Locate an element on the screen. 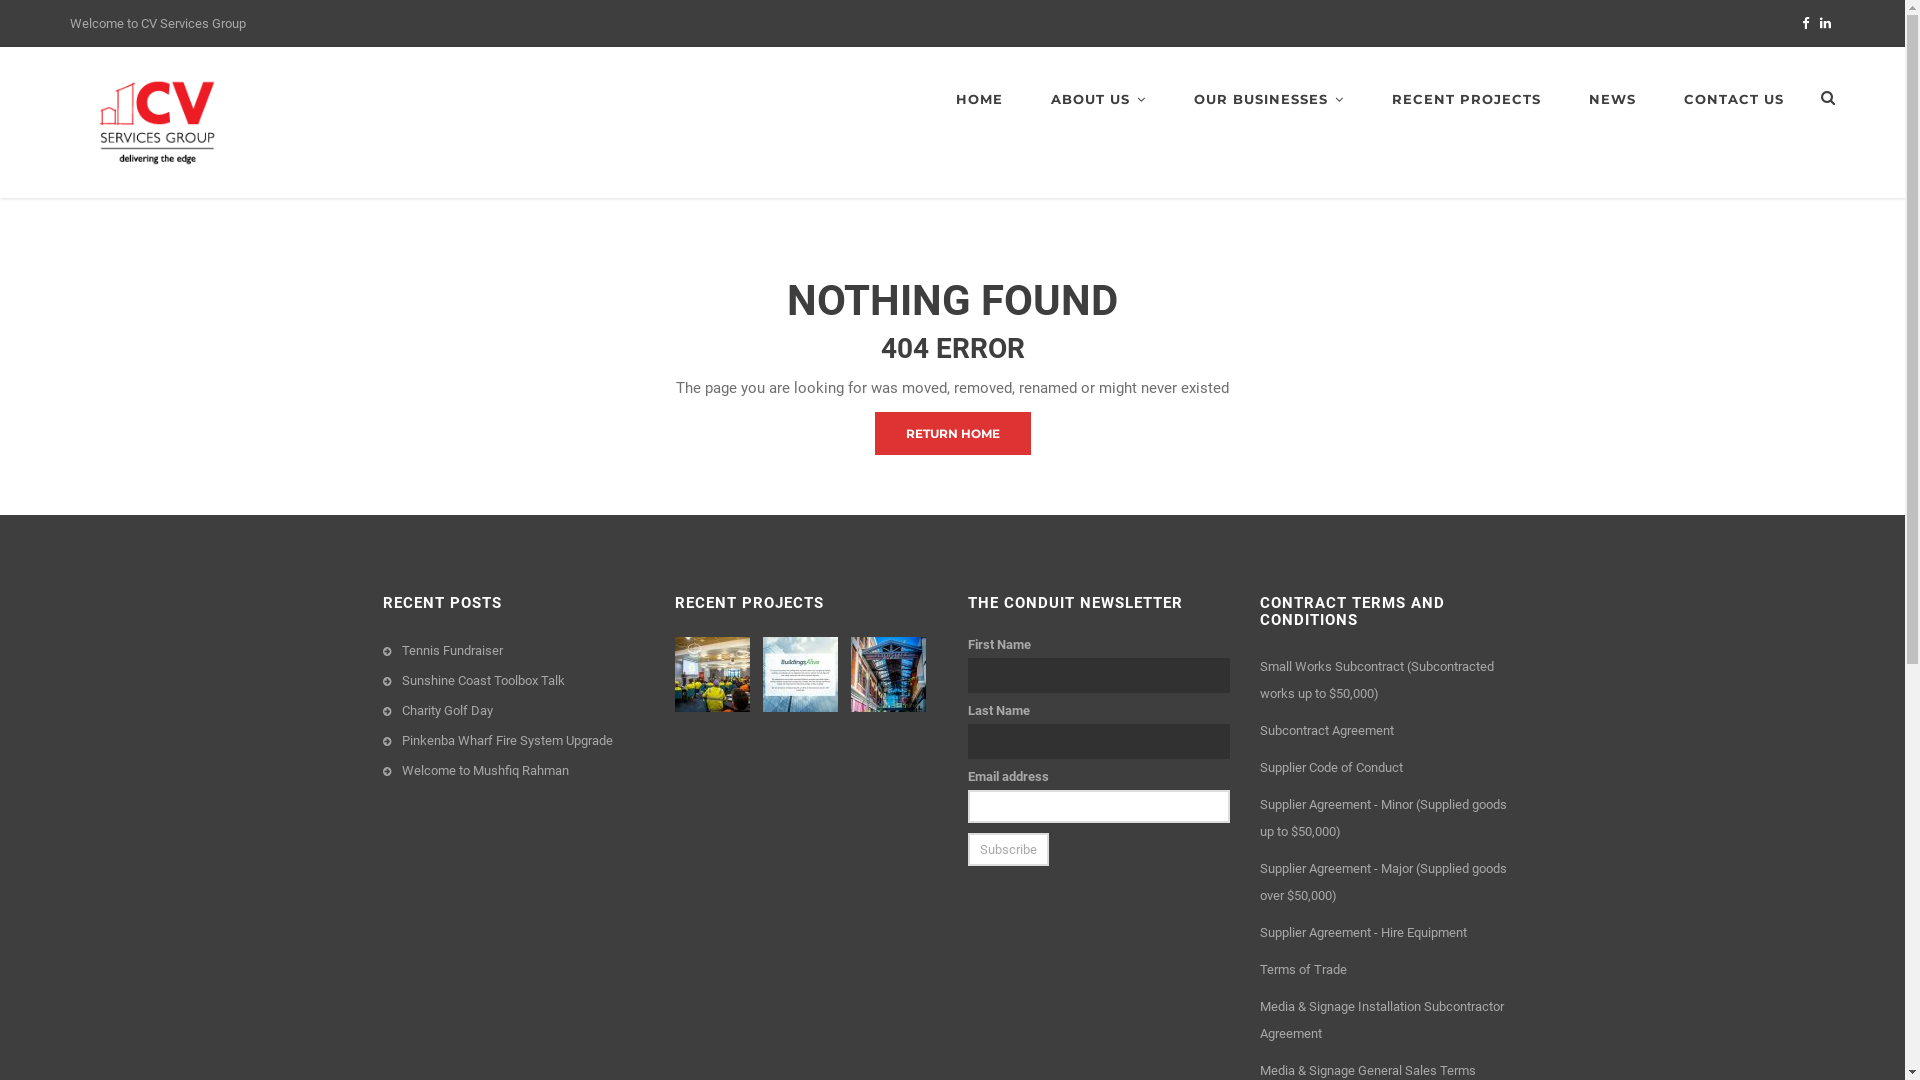 This screenshot has height=1080, width=1920. Sunshine Coast Toolbox Talk is located at coordinates (484, 680).